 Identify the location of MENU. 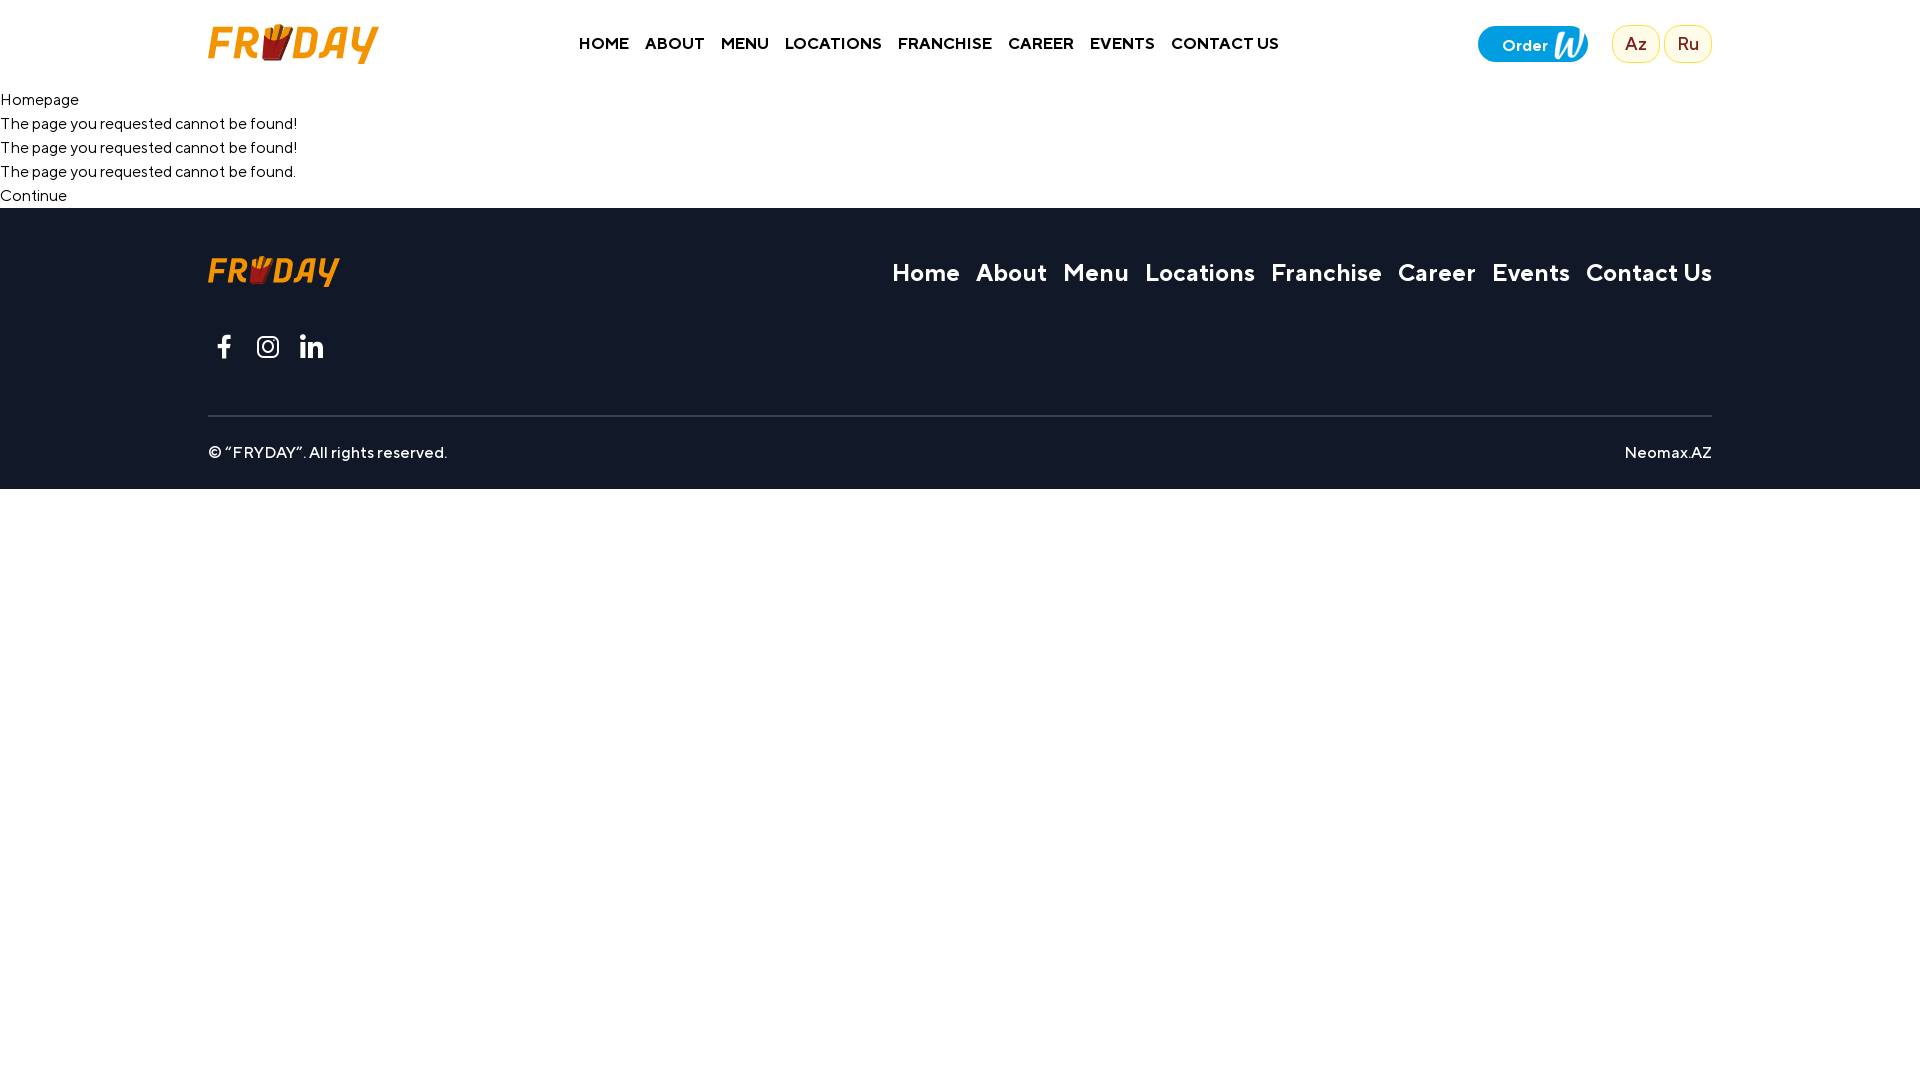
(745, 44).